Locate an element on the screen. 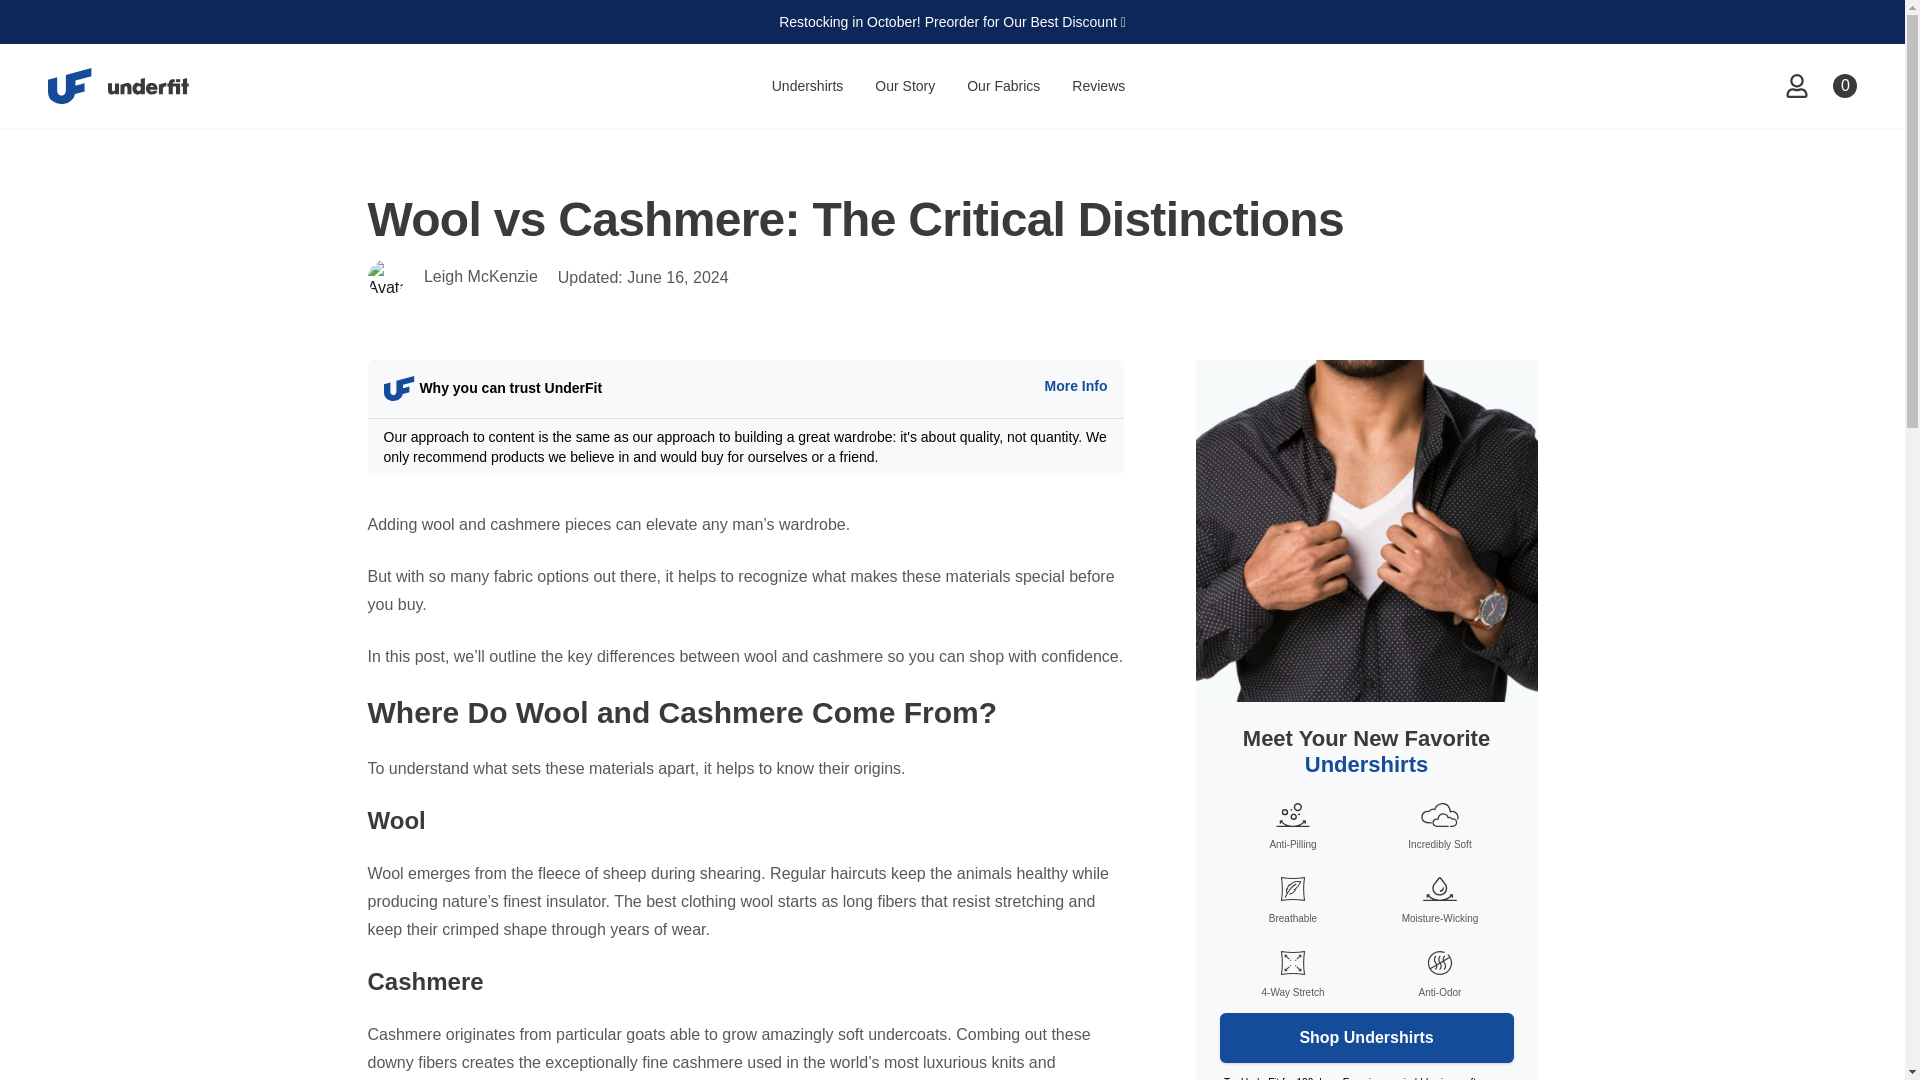 The width and height of the screenshot is (1920, 1080). Our Fabrics is located at coordinates (1003, 86).